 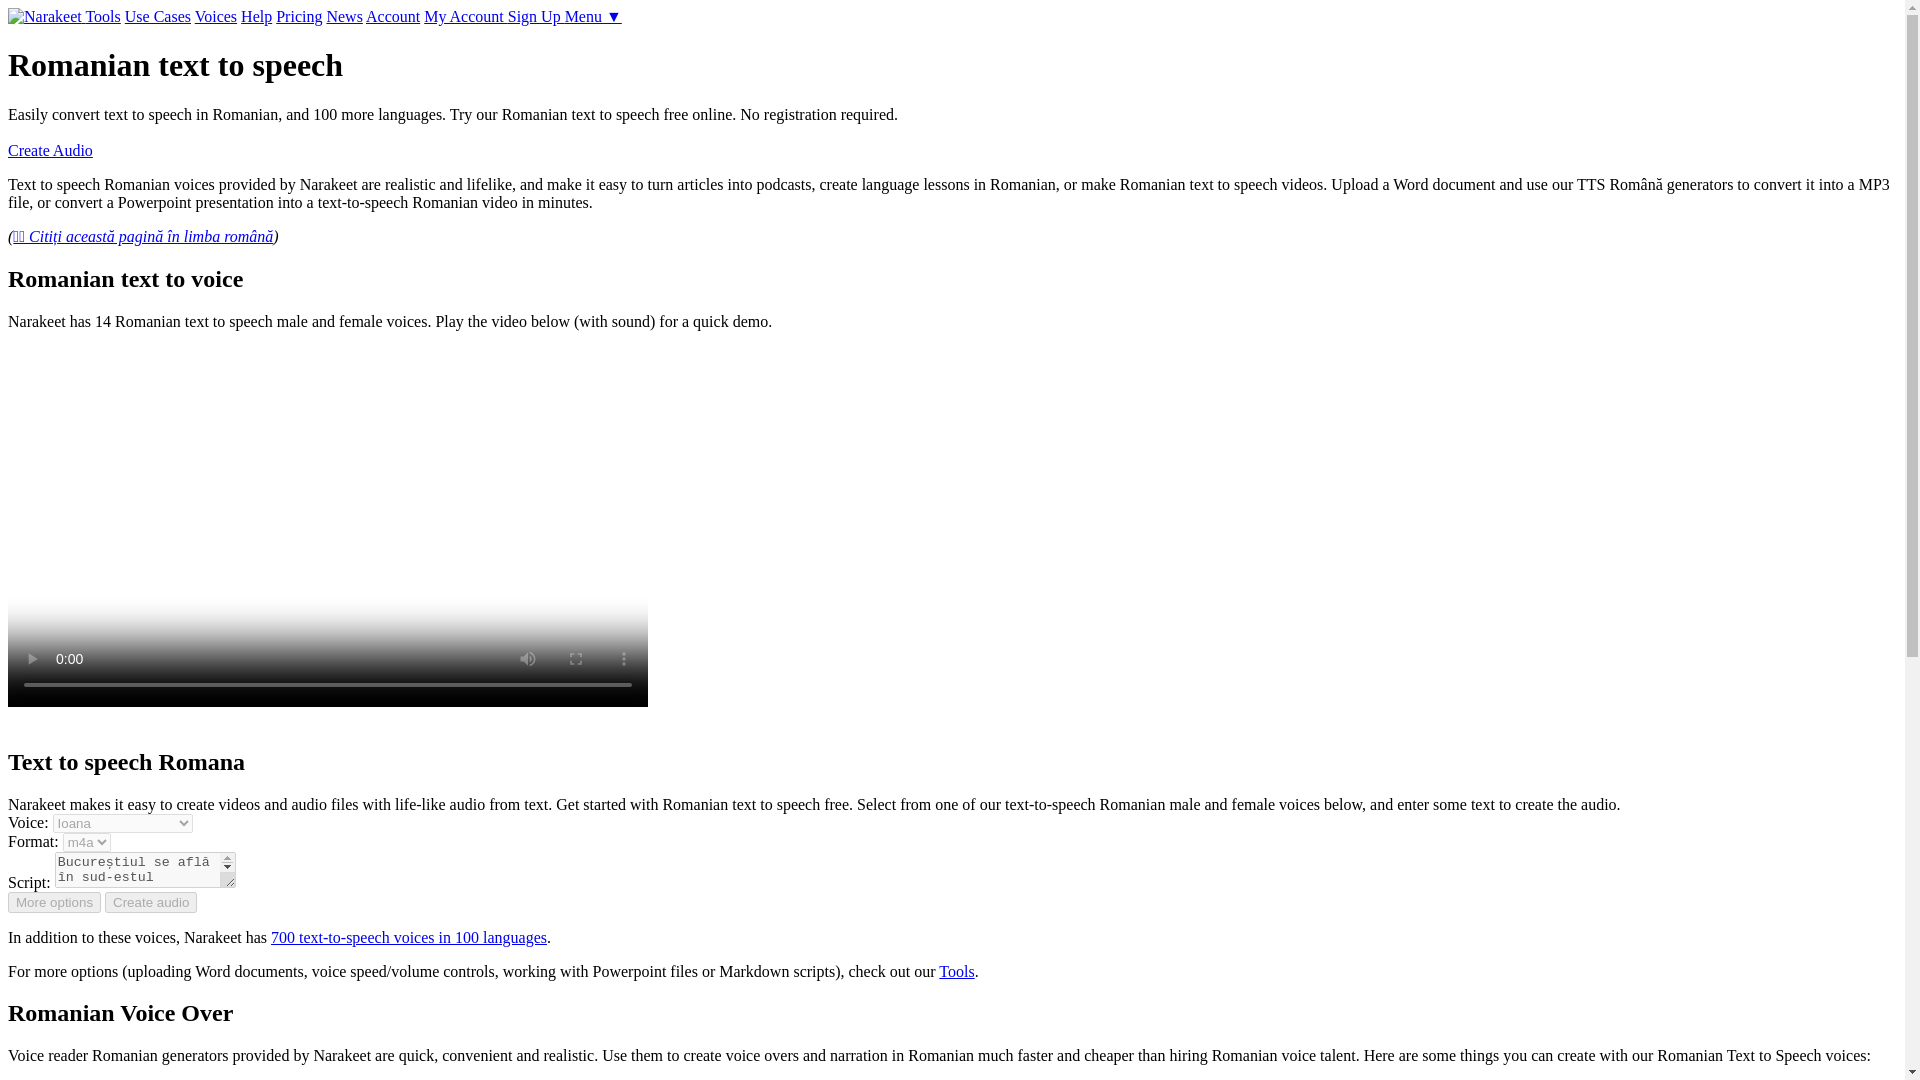 I want to click on Tools, so click(x=102, y=16).